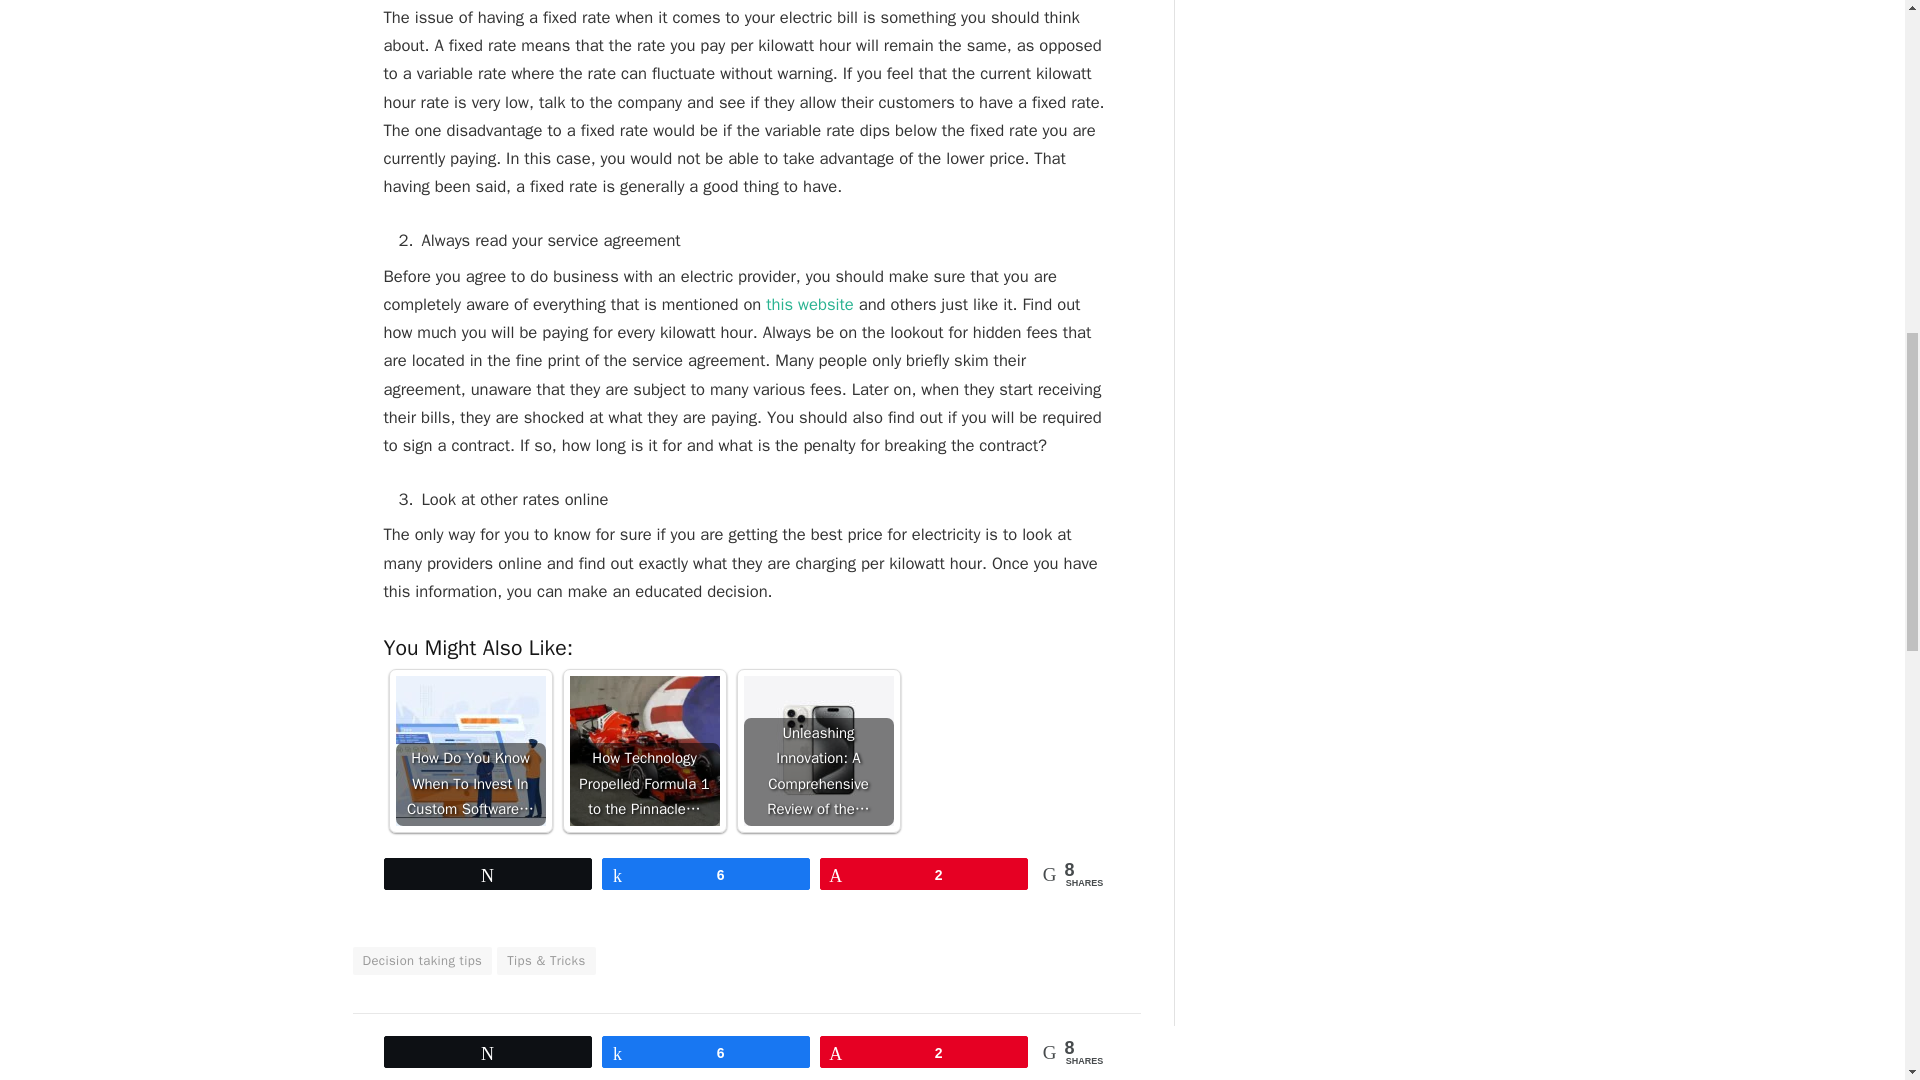  I want to click on Santosh, so click(502, 1058).